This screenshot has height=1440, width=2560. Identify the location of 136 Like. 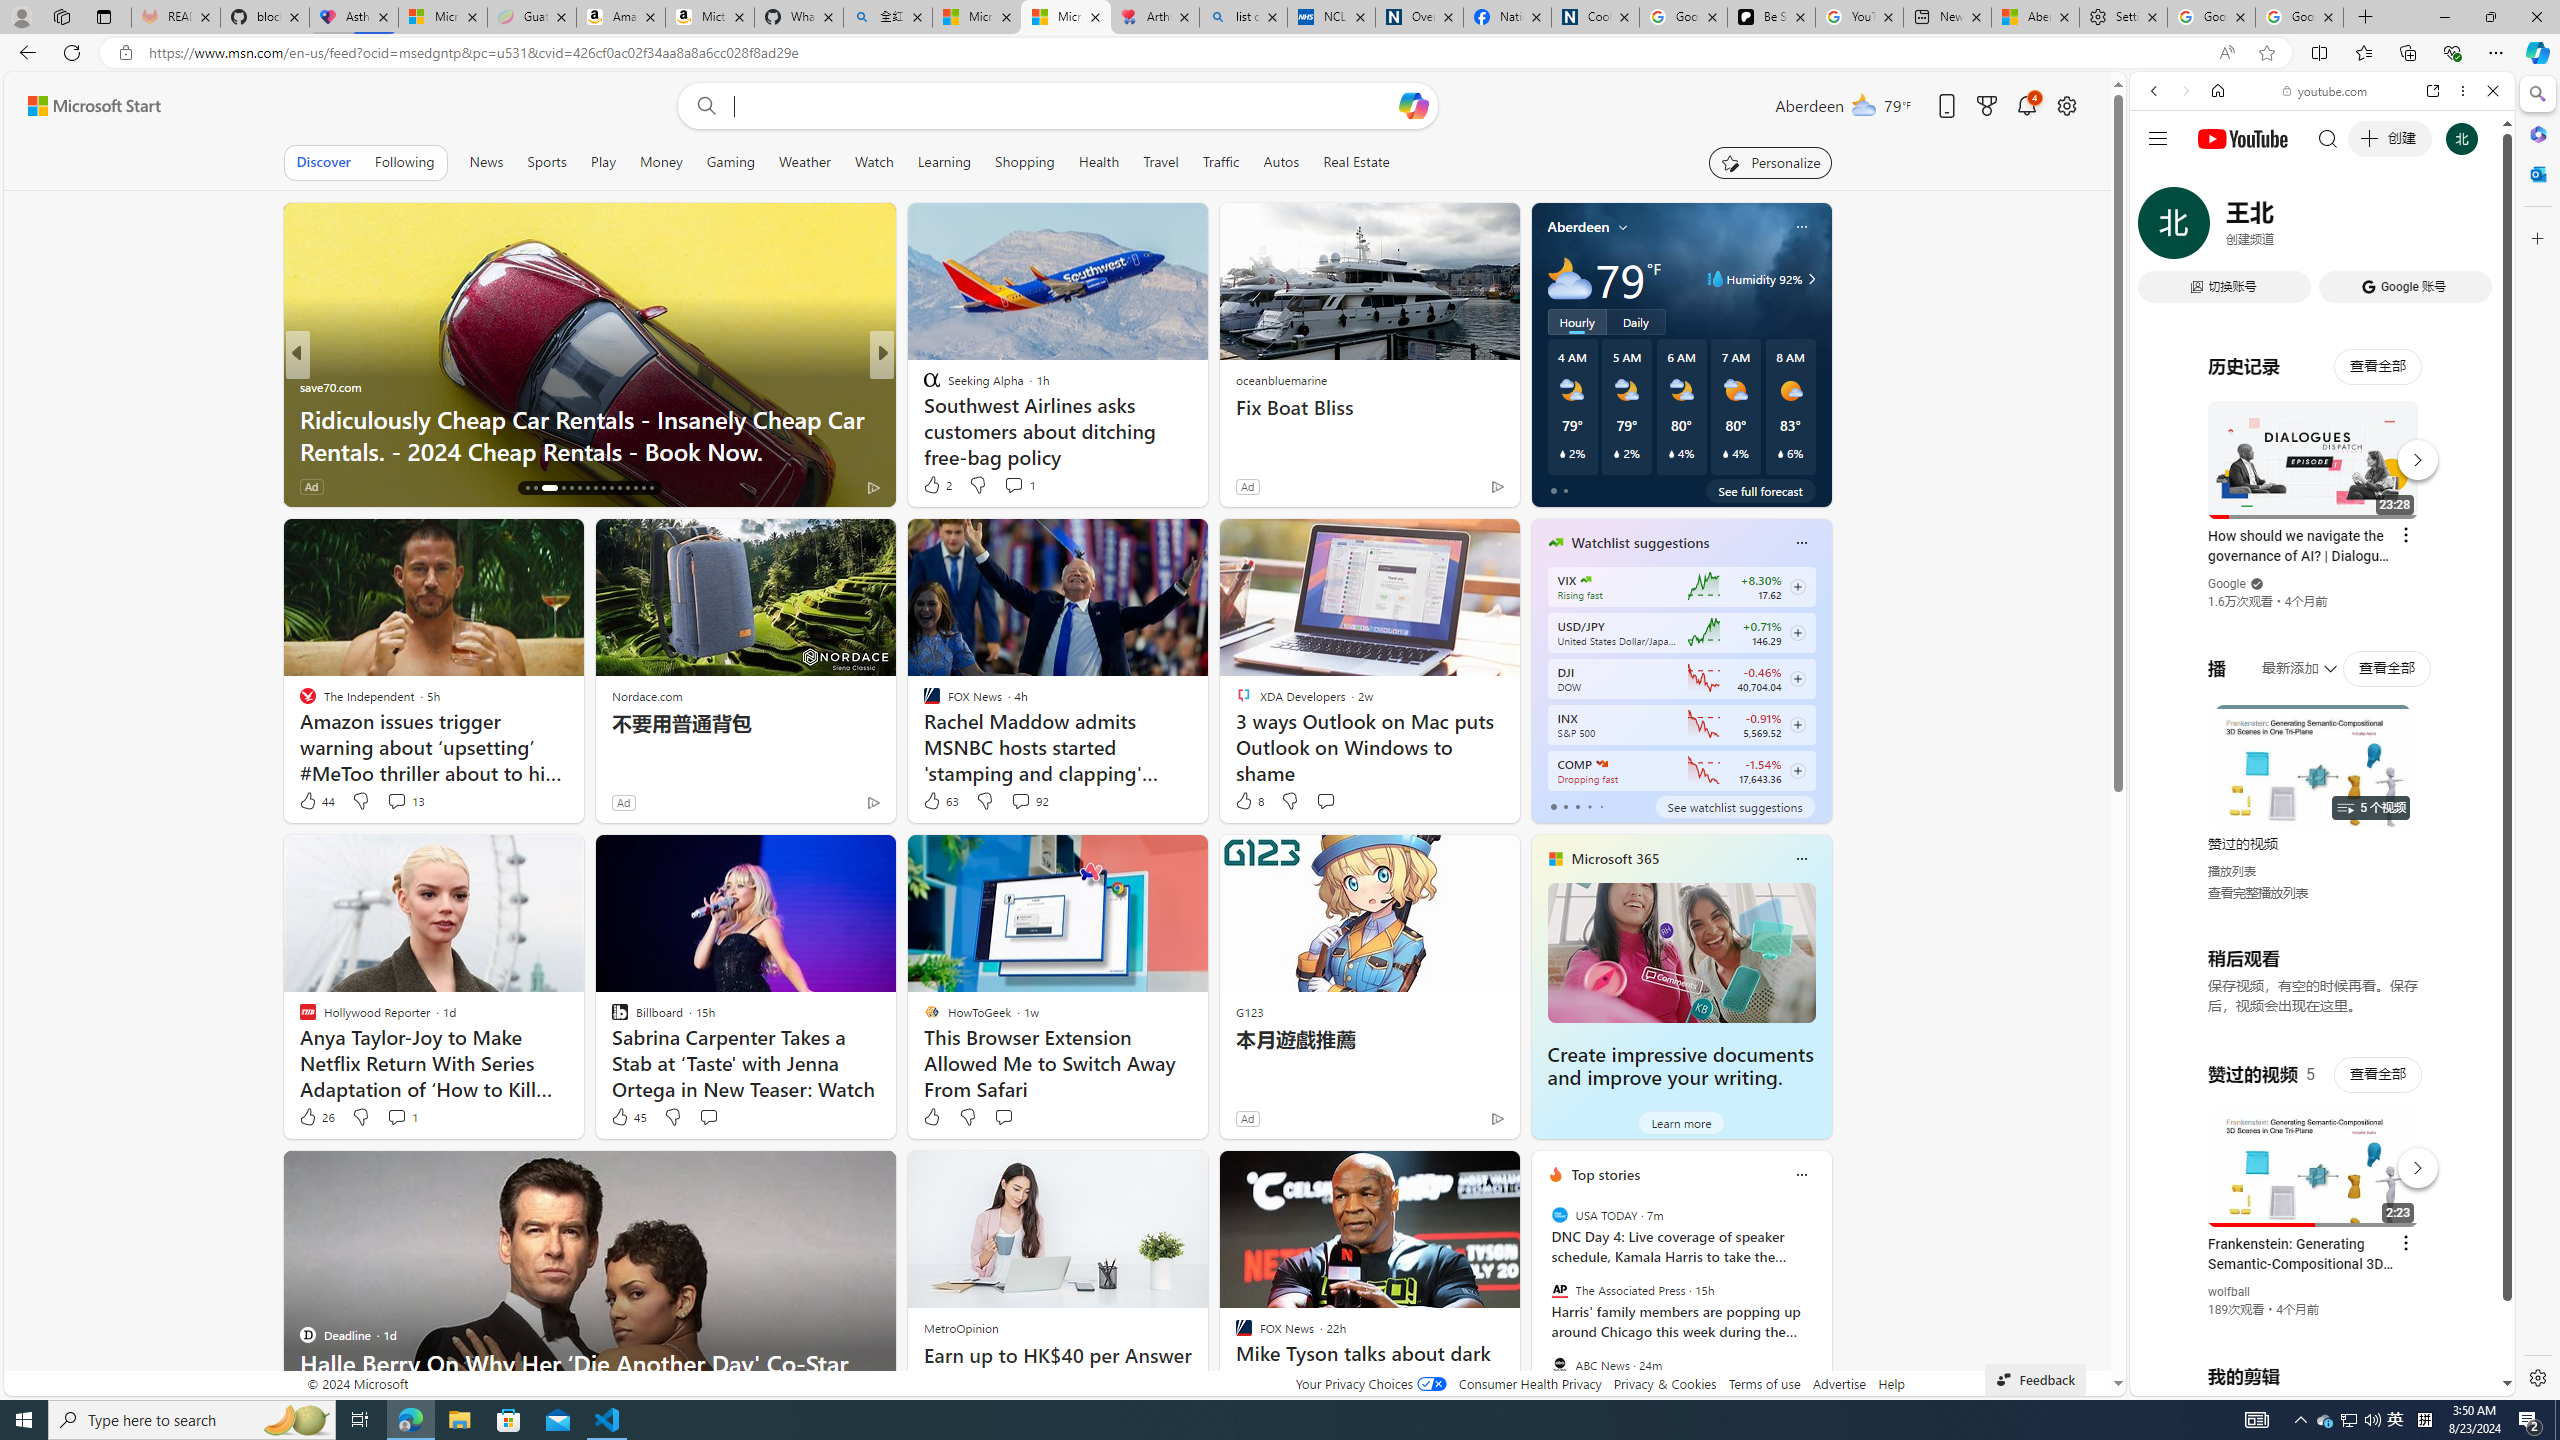
(936, 486).